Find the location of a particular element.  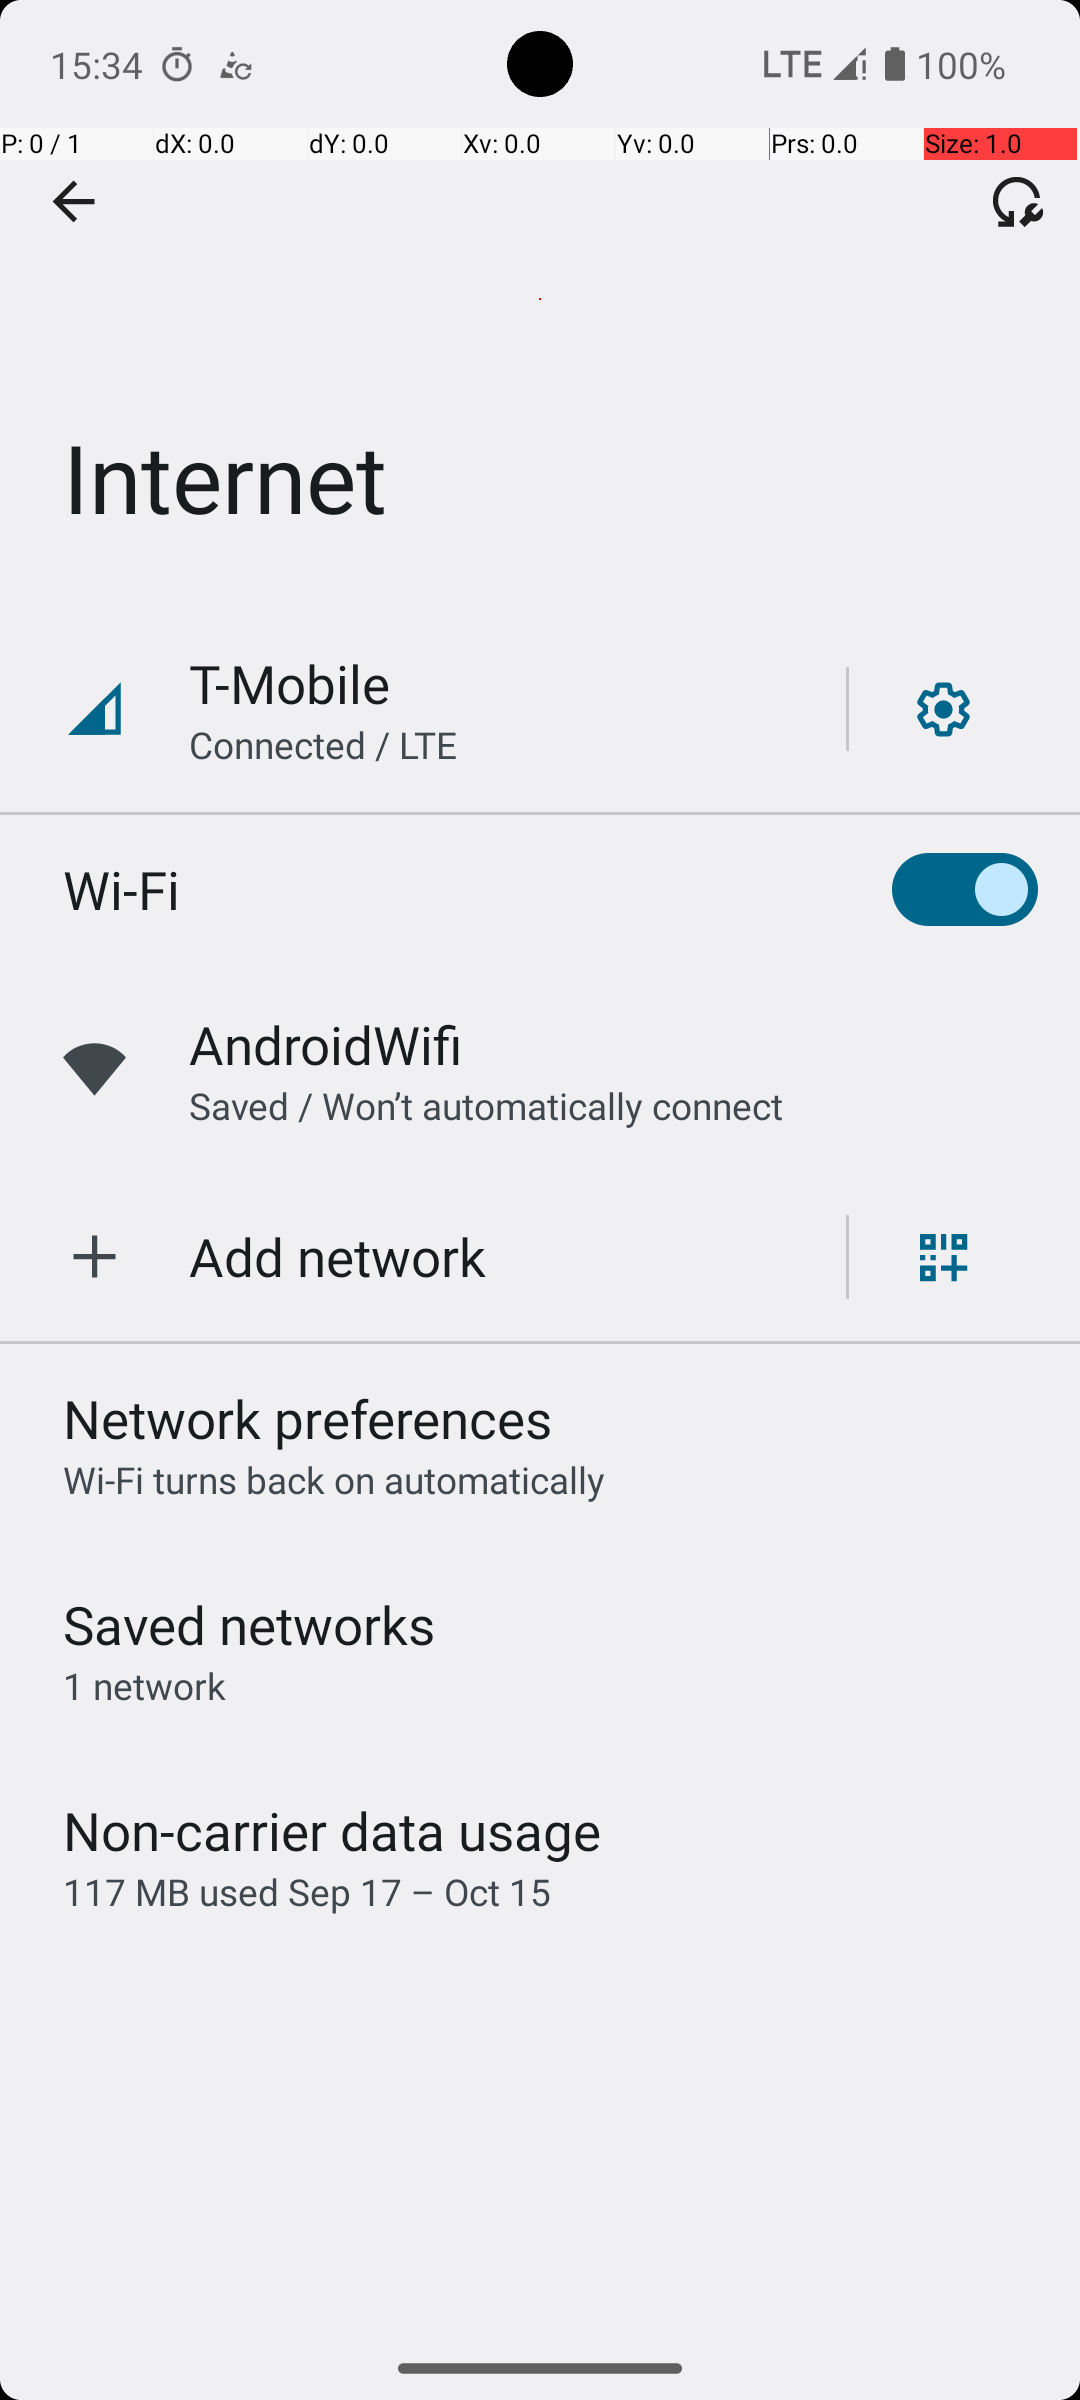

Scan QR code is located at coordinates (944, 1257).